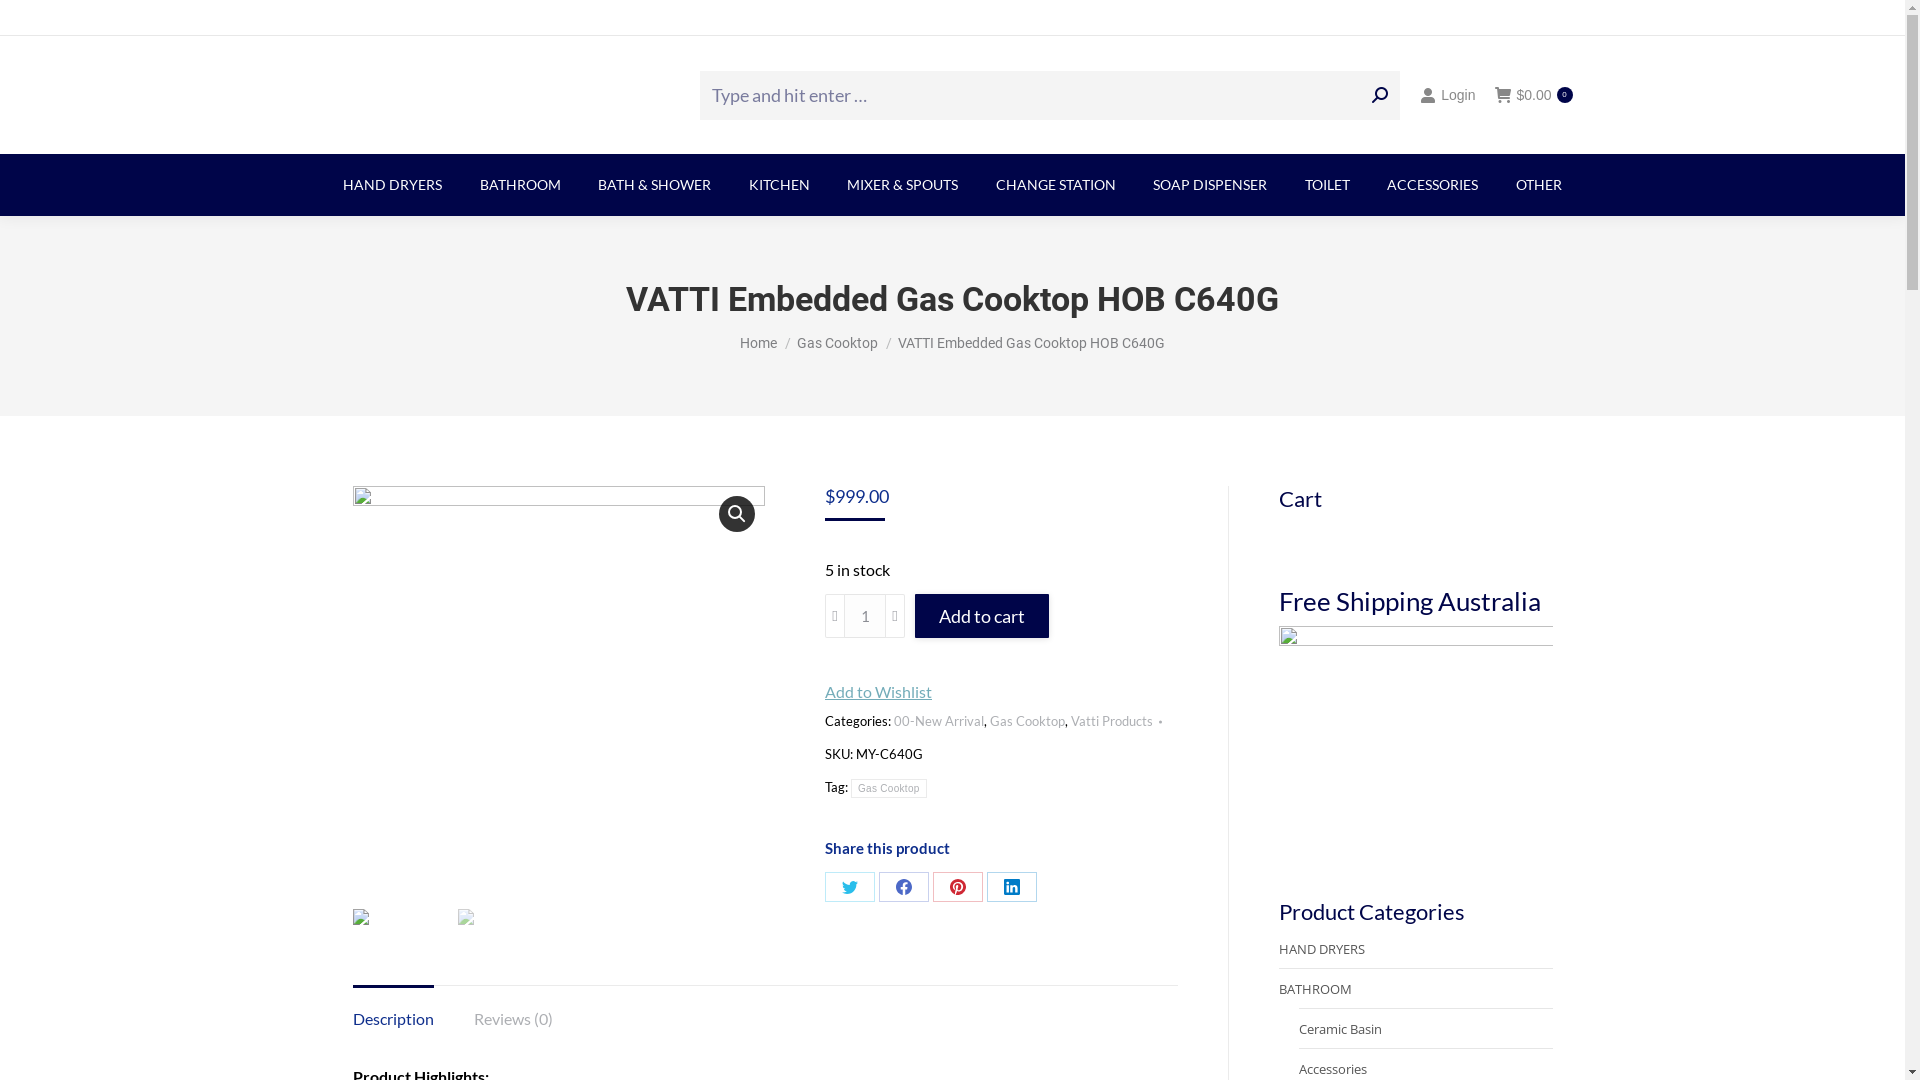 The image size is (1920, 1080). What do you see at coordinates (1432, 185) in the screenshot?
I see `ACCESSORIES` at bounding box center [1432, 185].